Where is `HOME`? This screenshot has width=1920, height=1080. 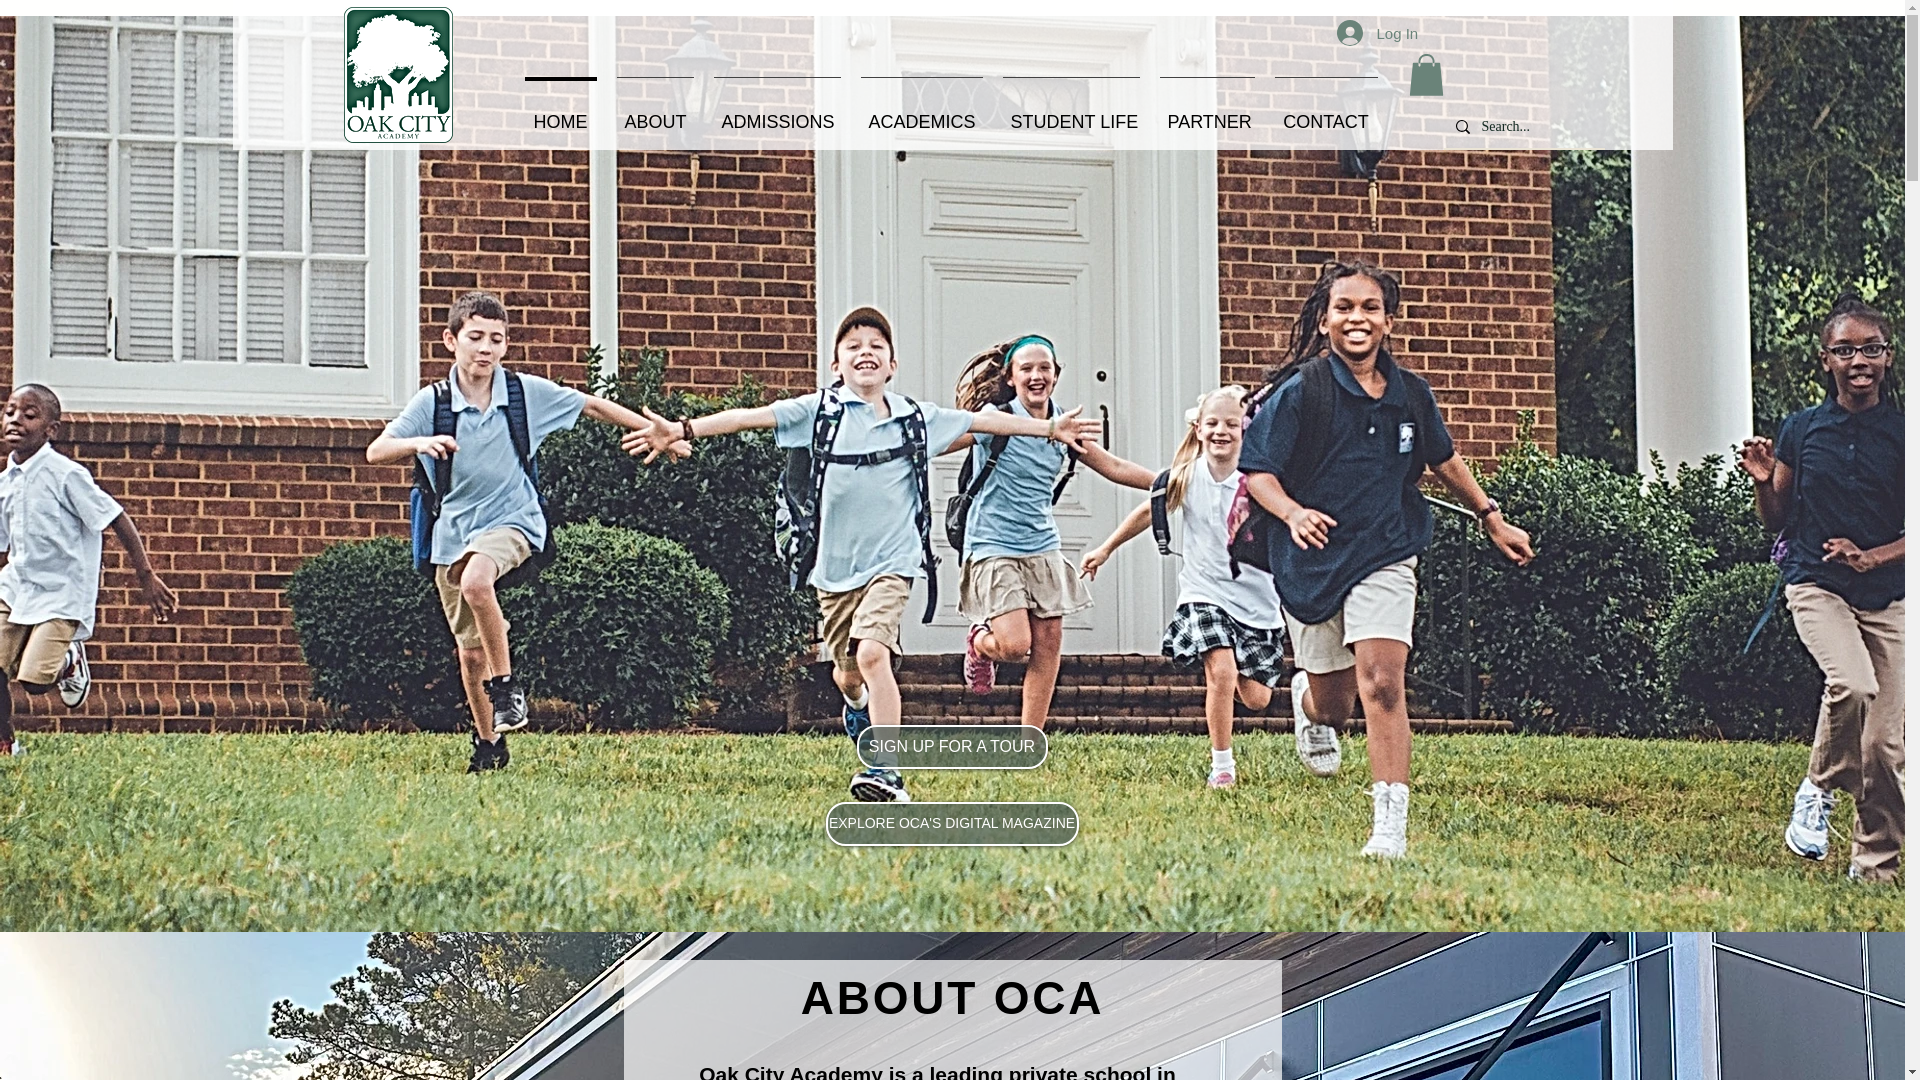
HOME is located at coordinates (560, 113).